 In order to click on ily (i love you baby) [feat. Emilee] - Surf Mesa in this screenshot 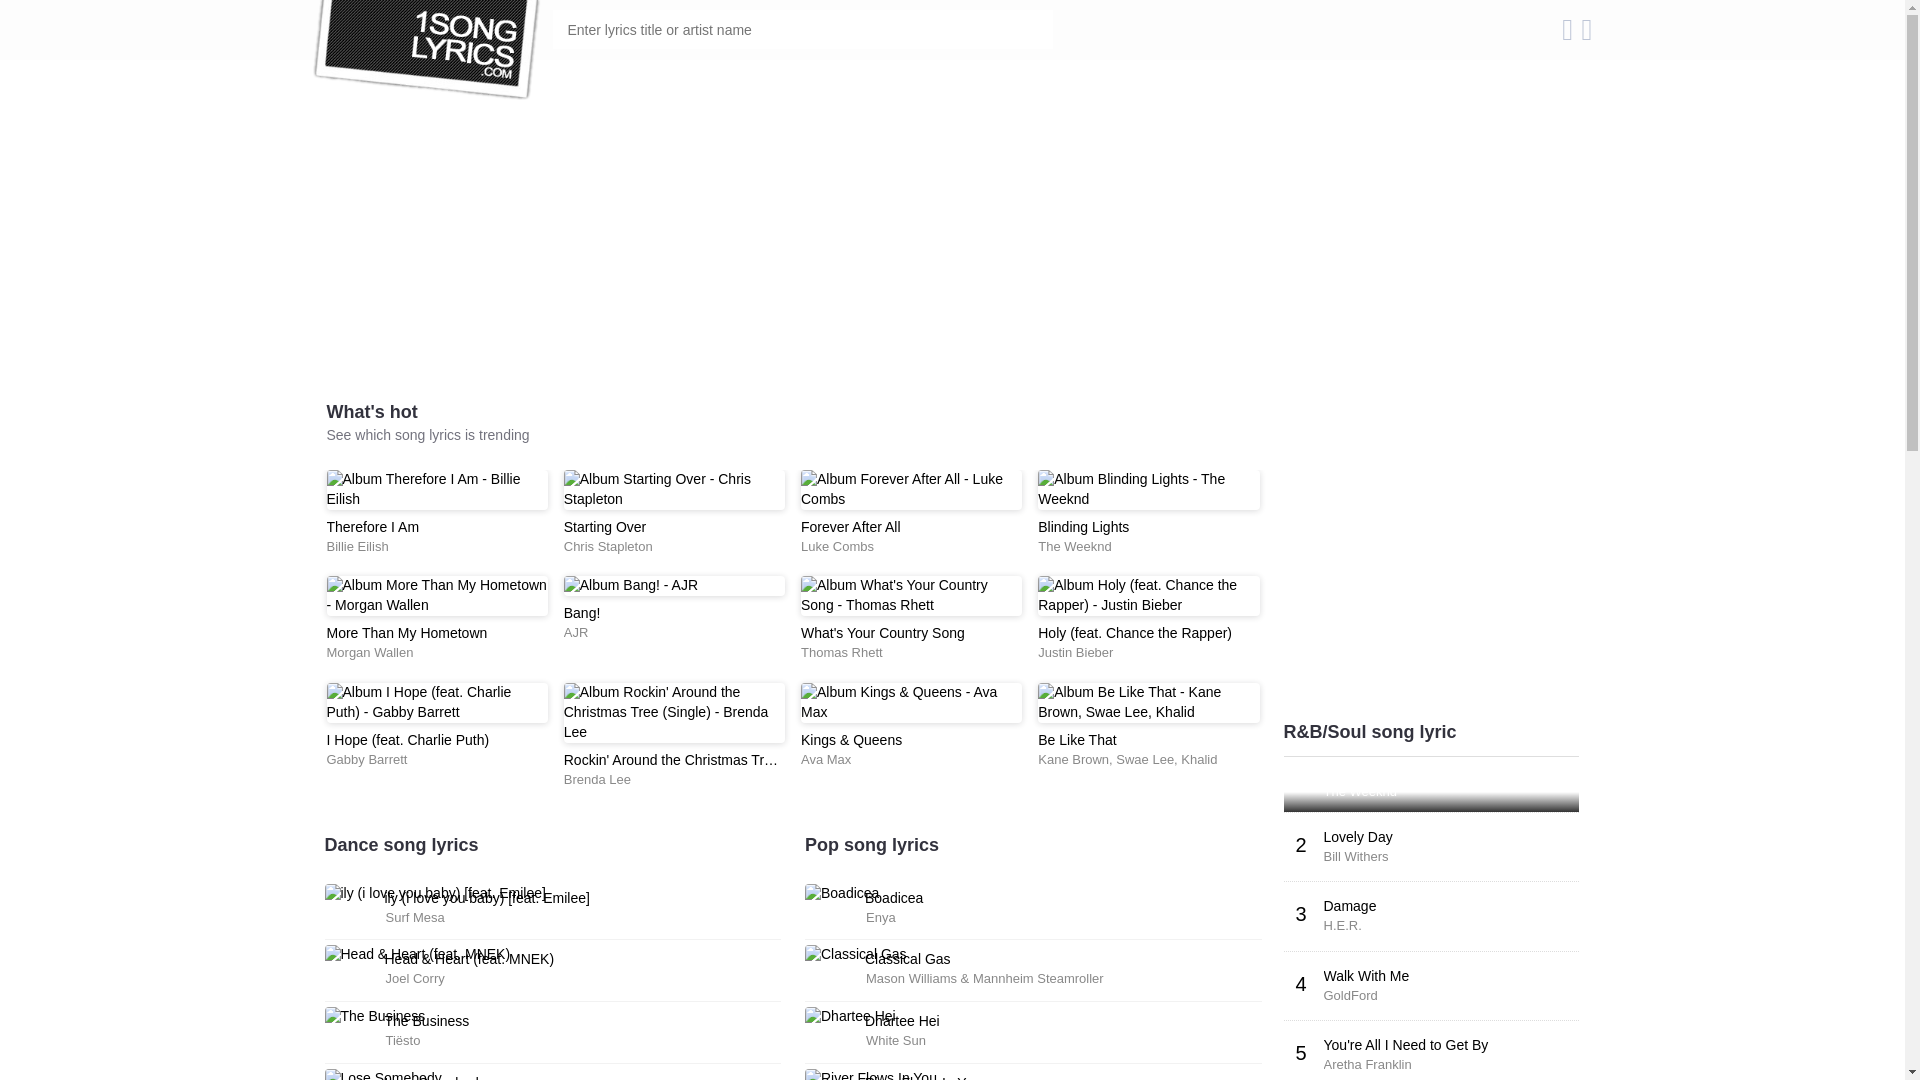, I will do `click(434, 894)`.